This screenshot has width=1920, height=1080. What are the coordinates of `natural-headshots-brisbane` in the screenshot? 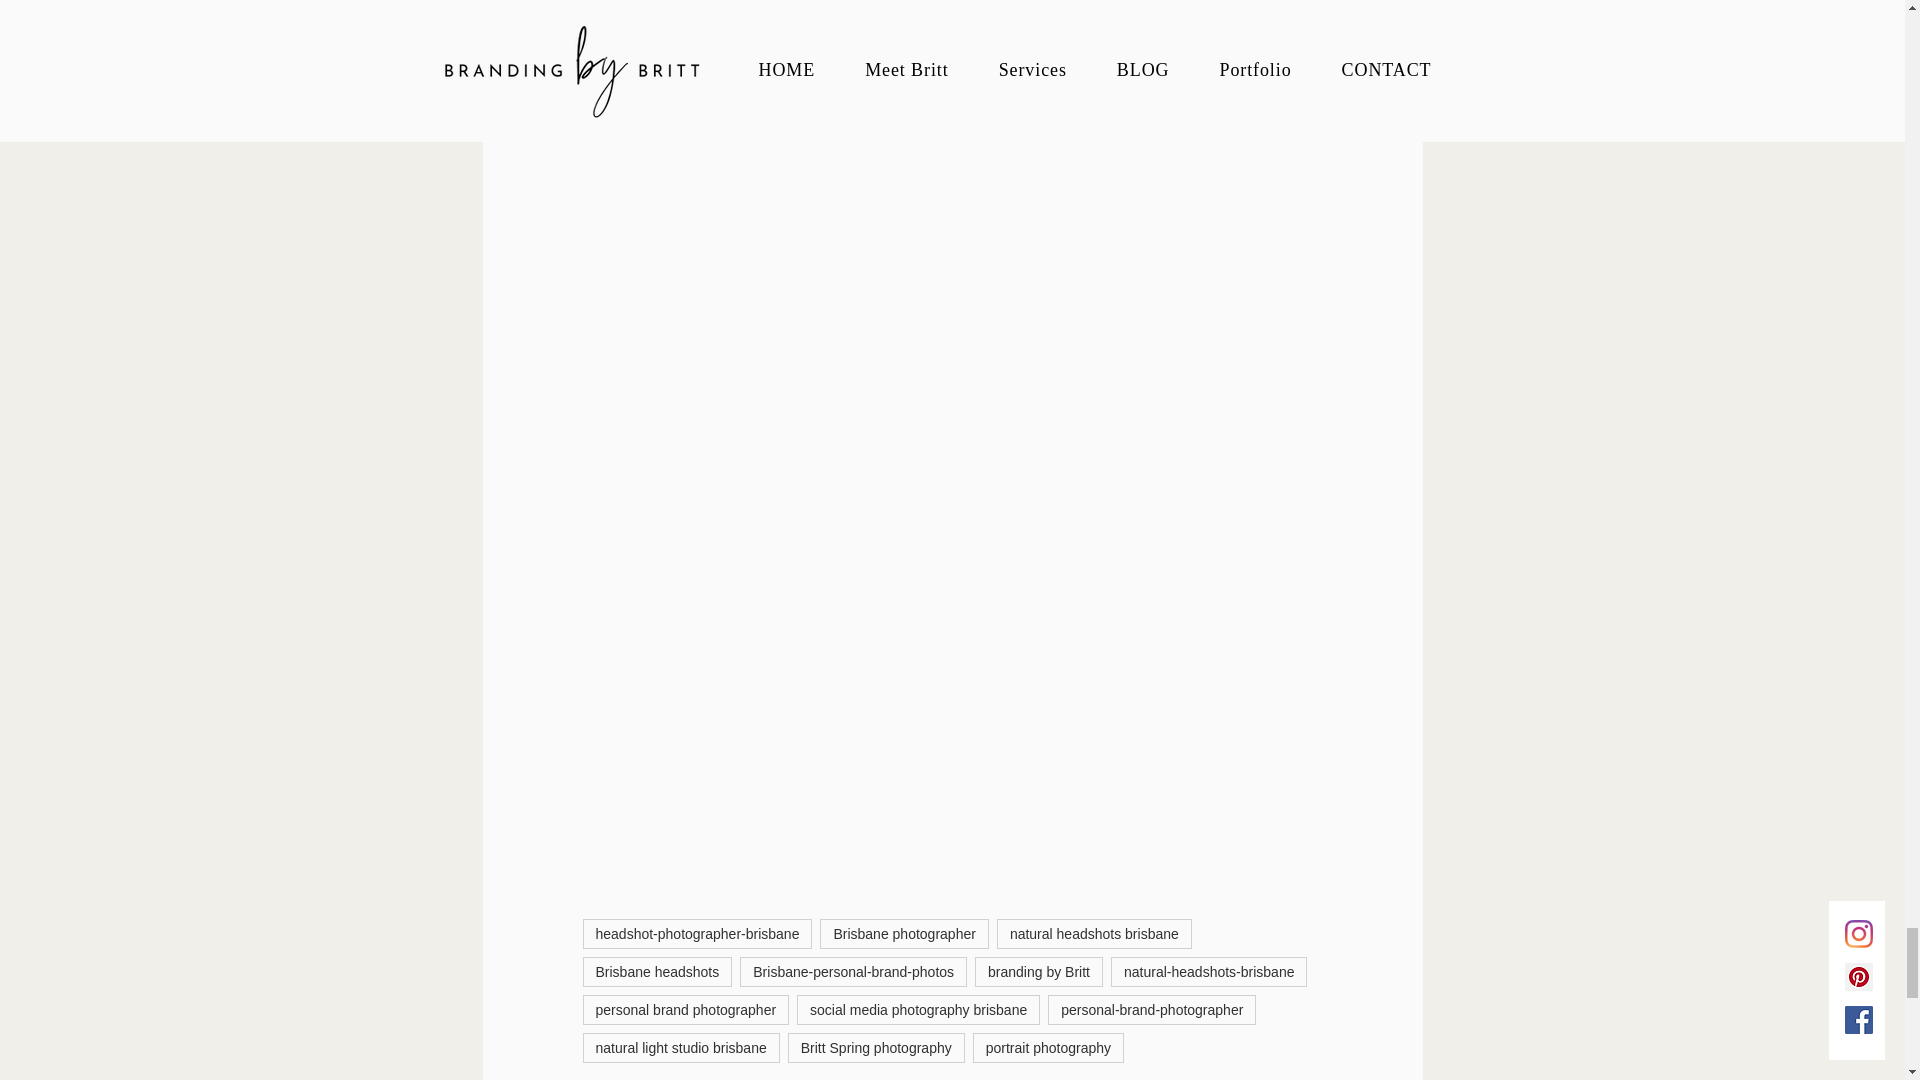 It's located at (1209, 972).